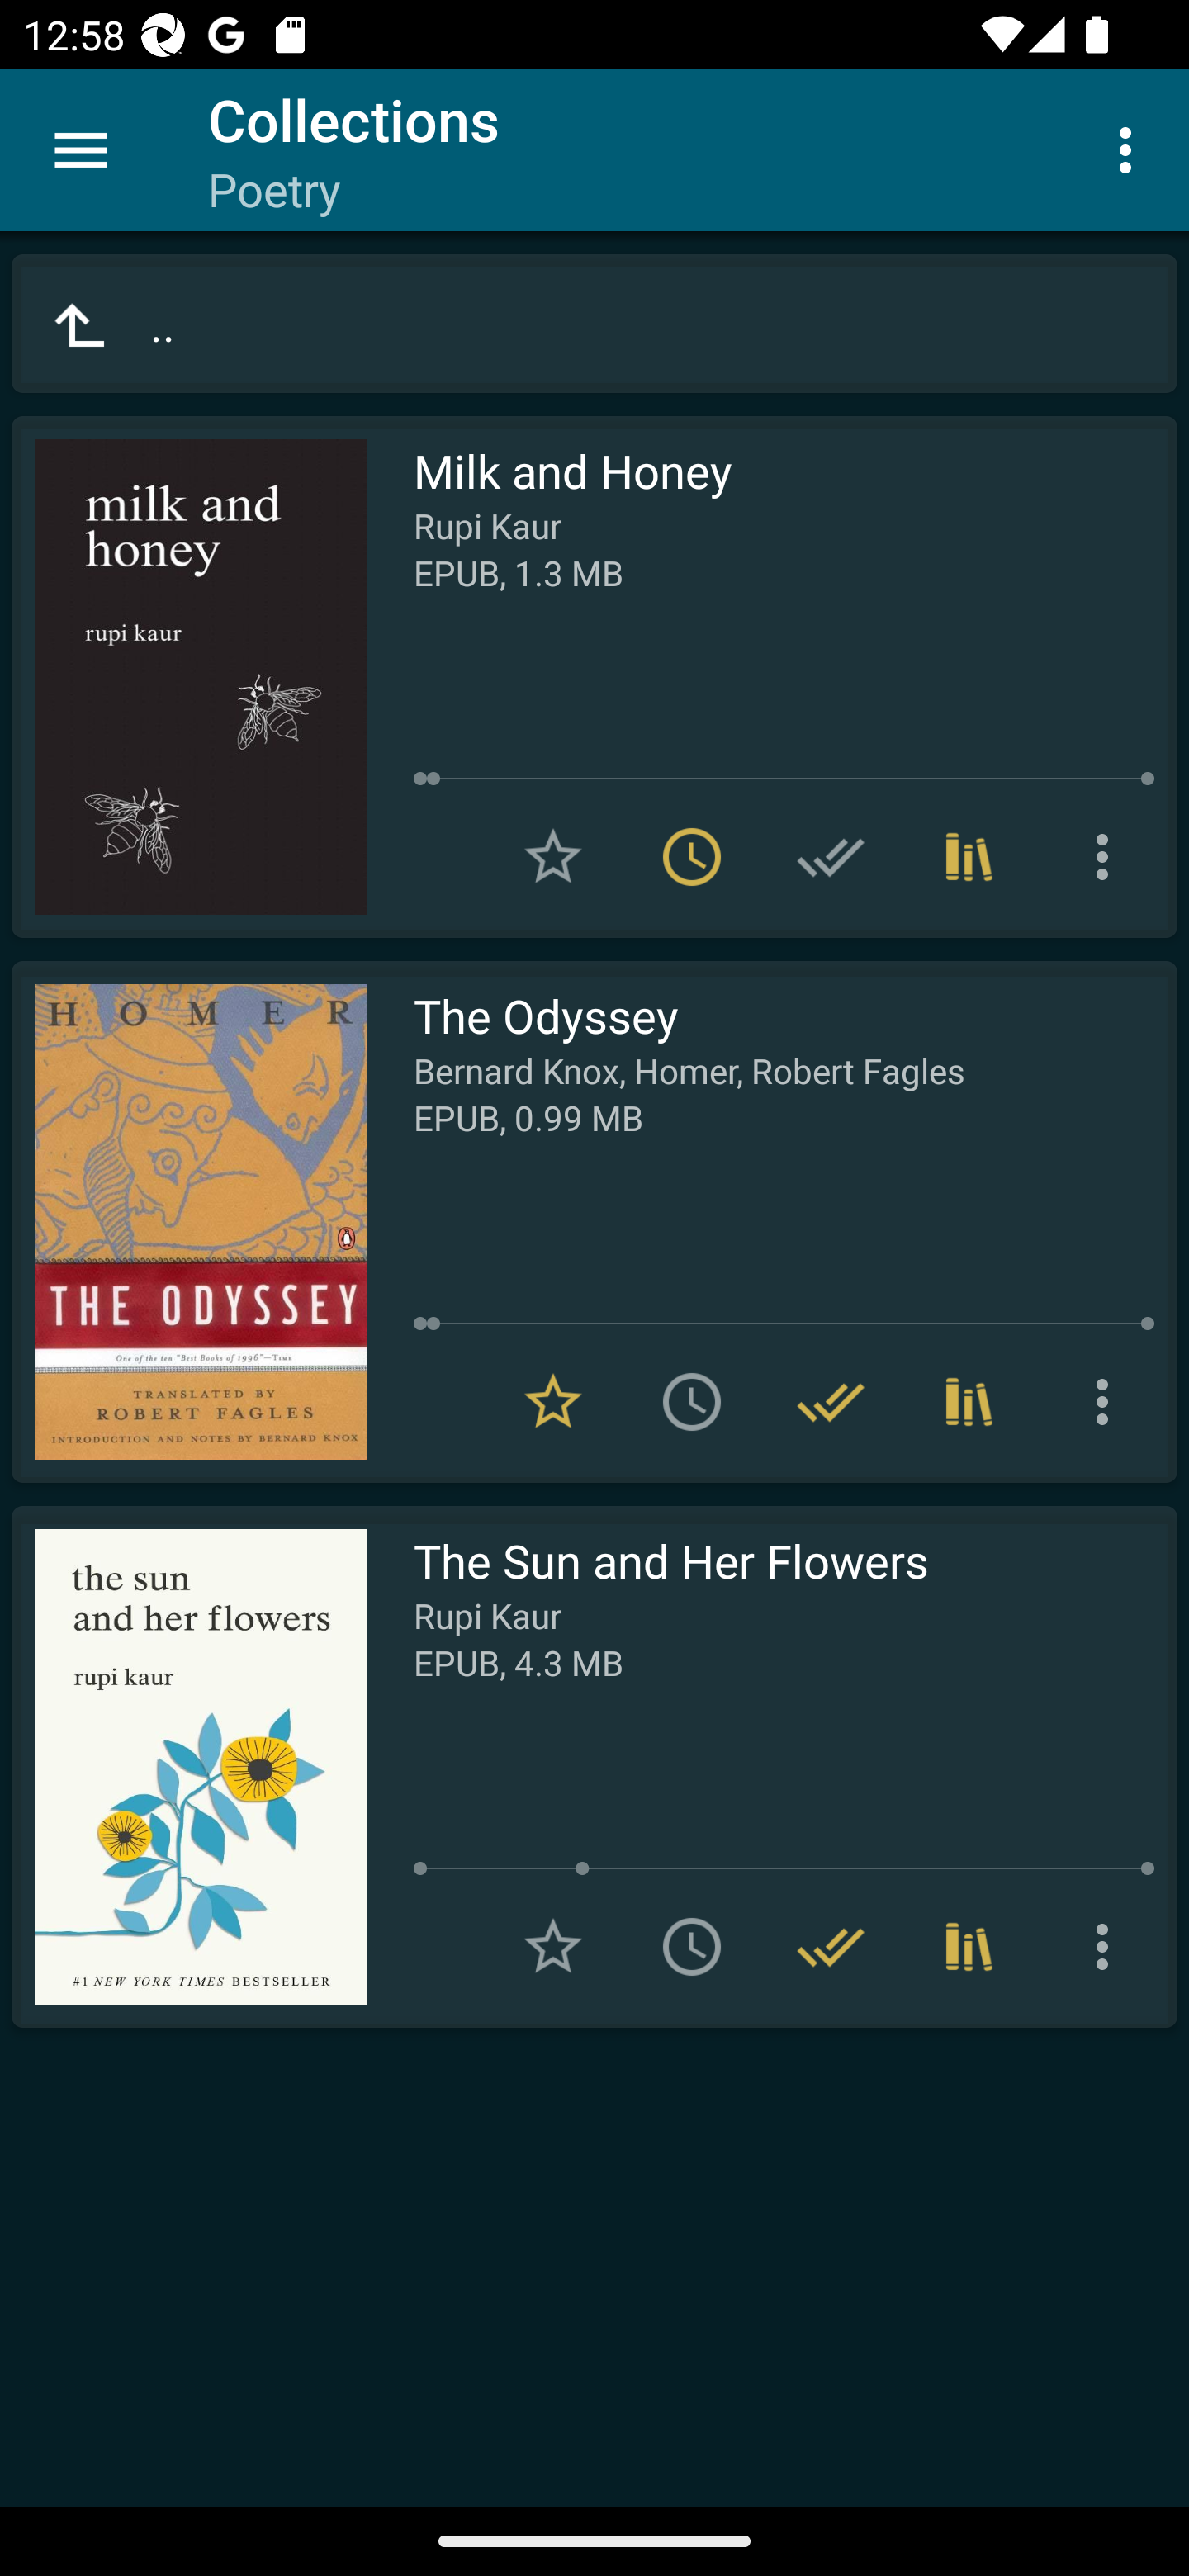 The image size is (1189, 2576). I want to click on Read Milk and Honey, so click(189, 677).